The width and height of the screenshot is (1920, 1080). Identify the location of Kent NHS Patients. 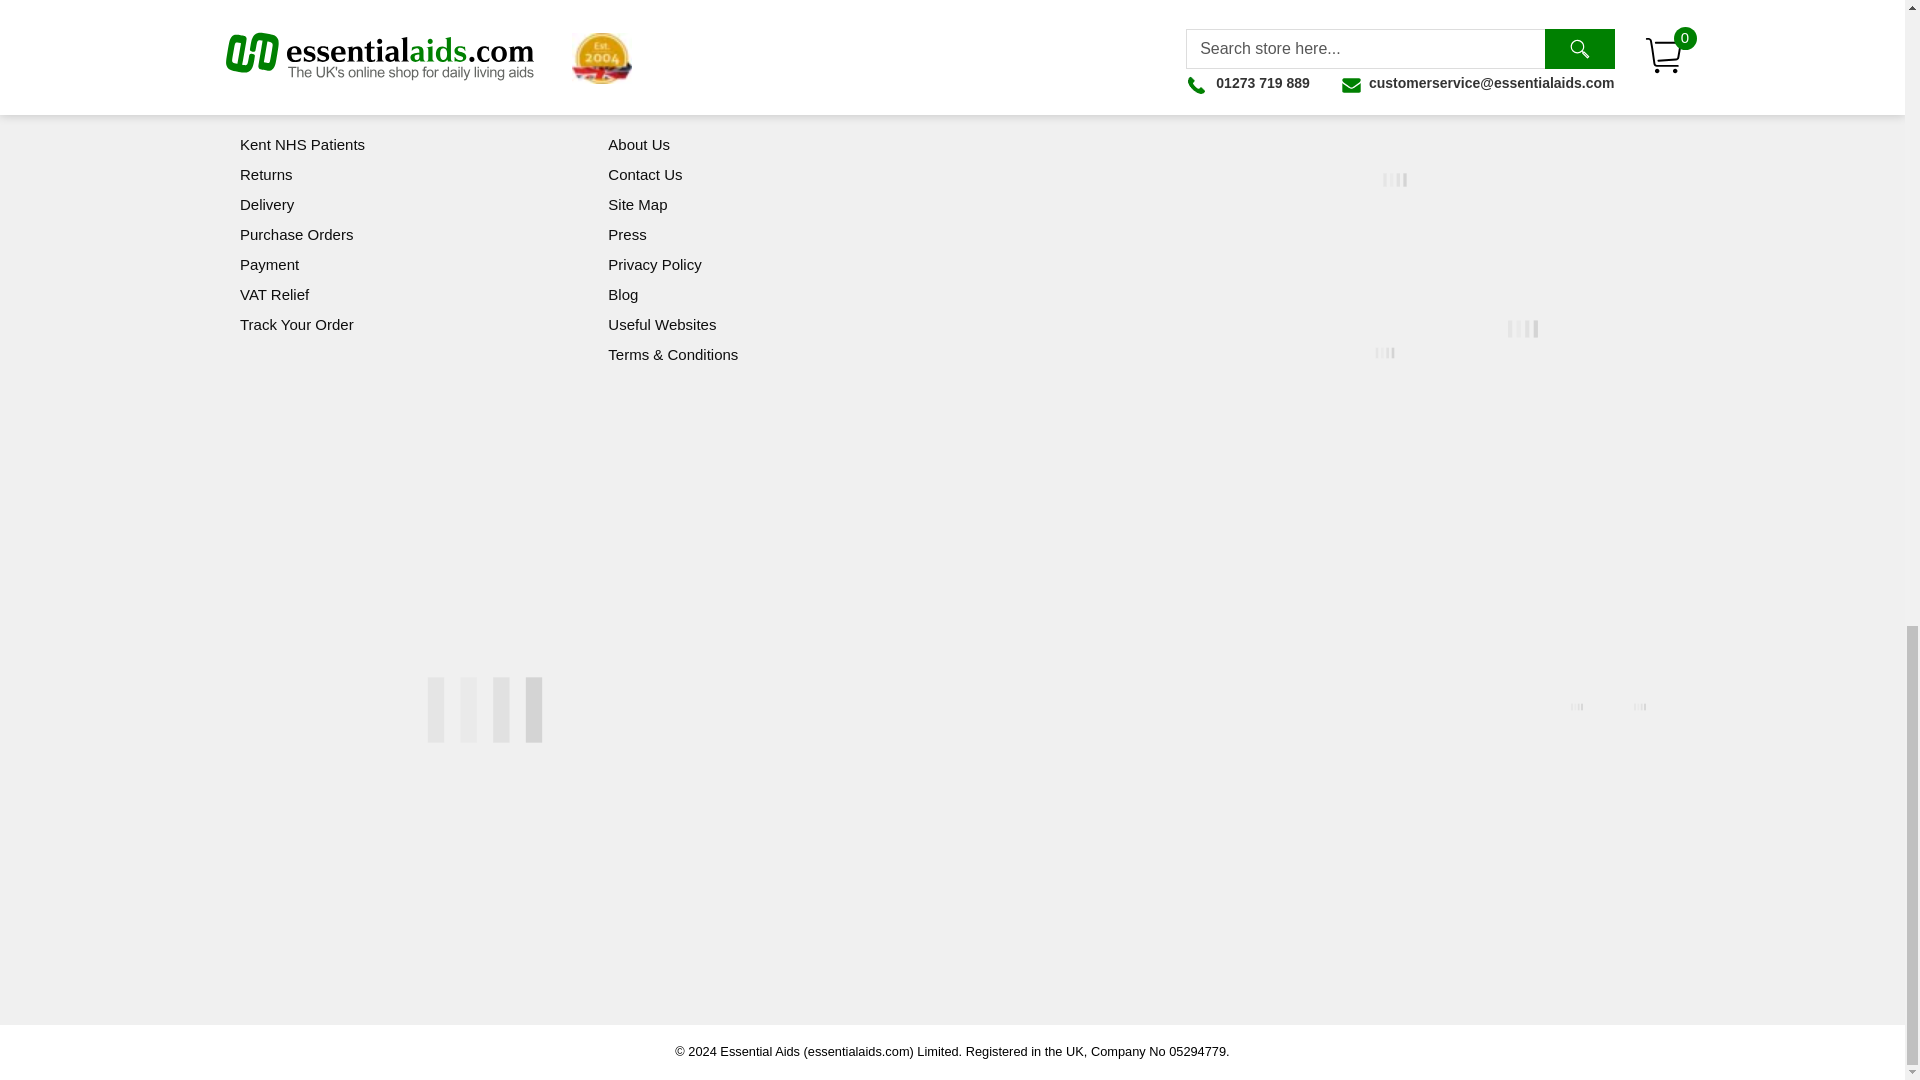
(302, 144).